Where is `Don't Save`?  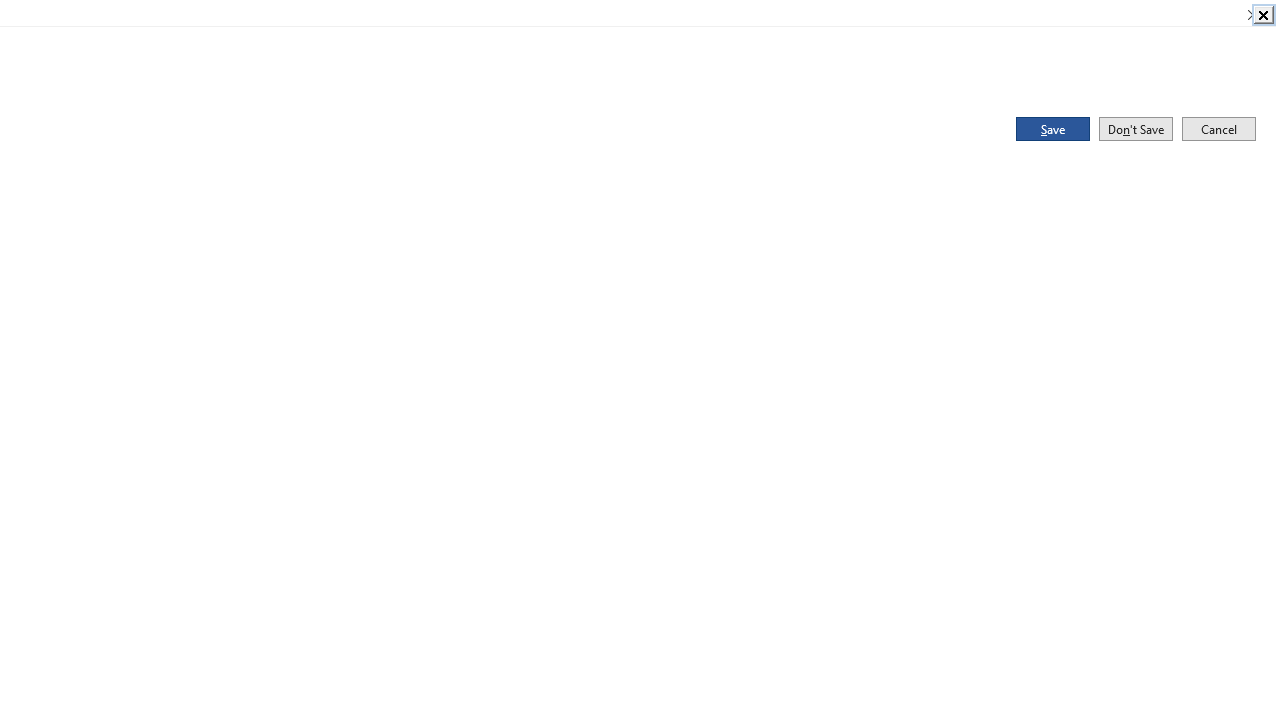 Don't Save is located at coordinates (1136, 128).